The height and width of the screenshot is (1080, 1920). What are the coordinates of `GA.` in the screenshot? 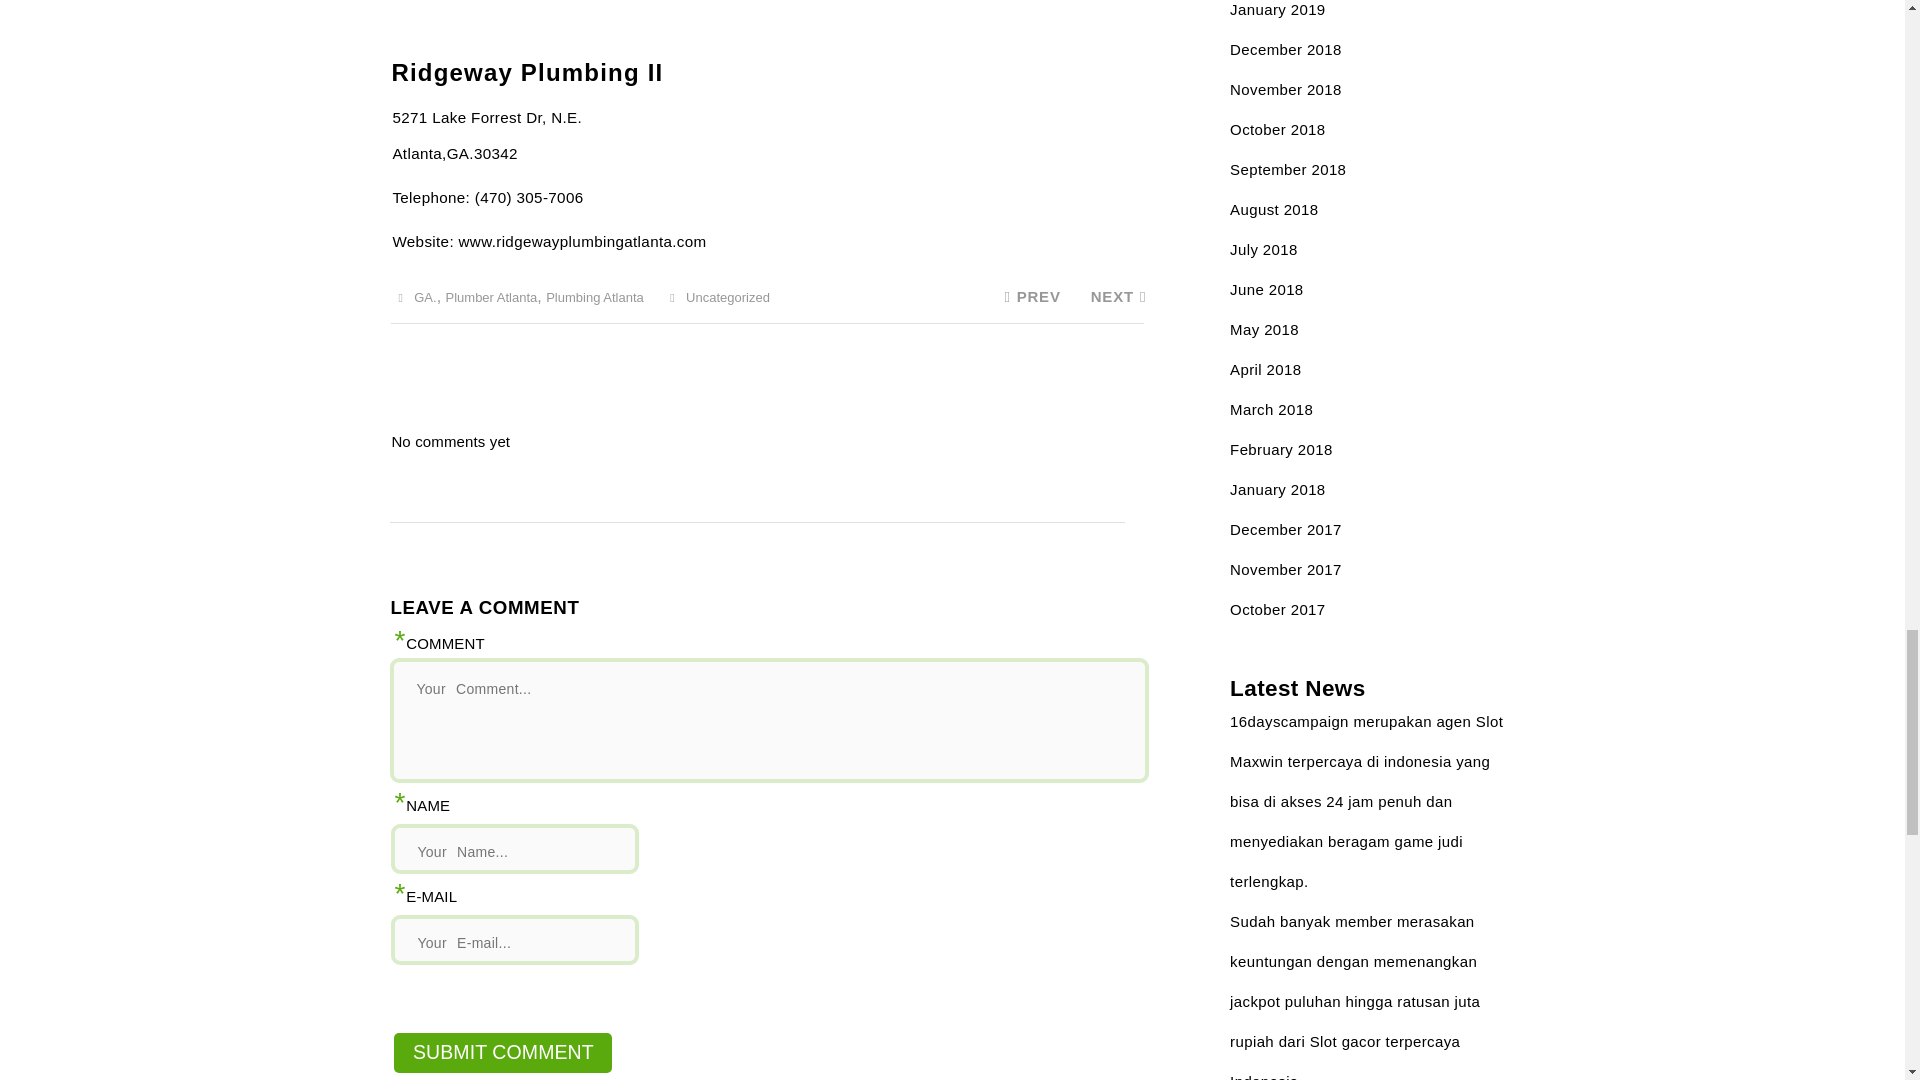 It's located at (424, 297).